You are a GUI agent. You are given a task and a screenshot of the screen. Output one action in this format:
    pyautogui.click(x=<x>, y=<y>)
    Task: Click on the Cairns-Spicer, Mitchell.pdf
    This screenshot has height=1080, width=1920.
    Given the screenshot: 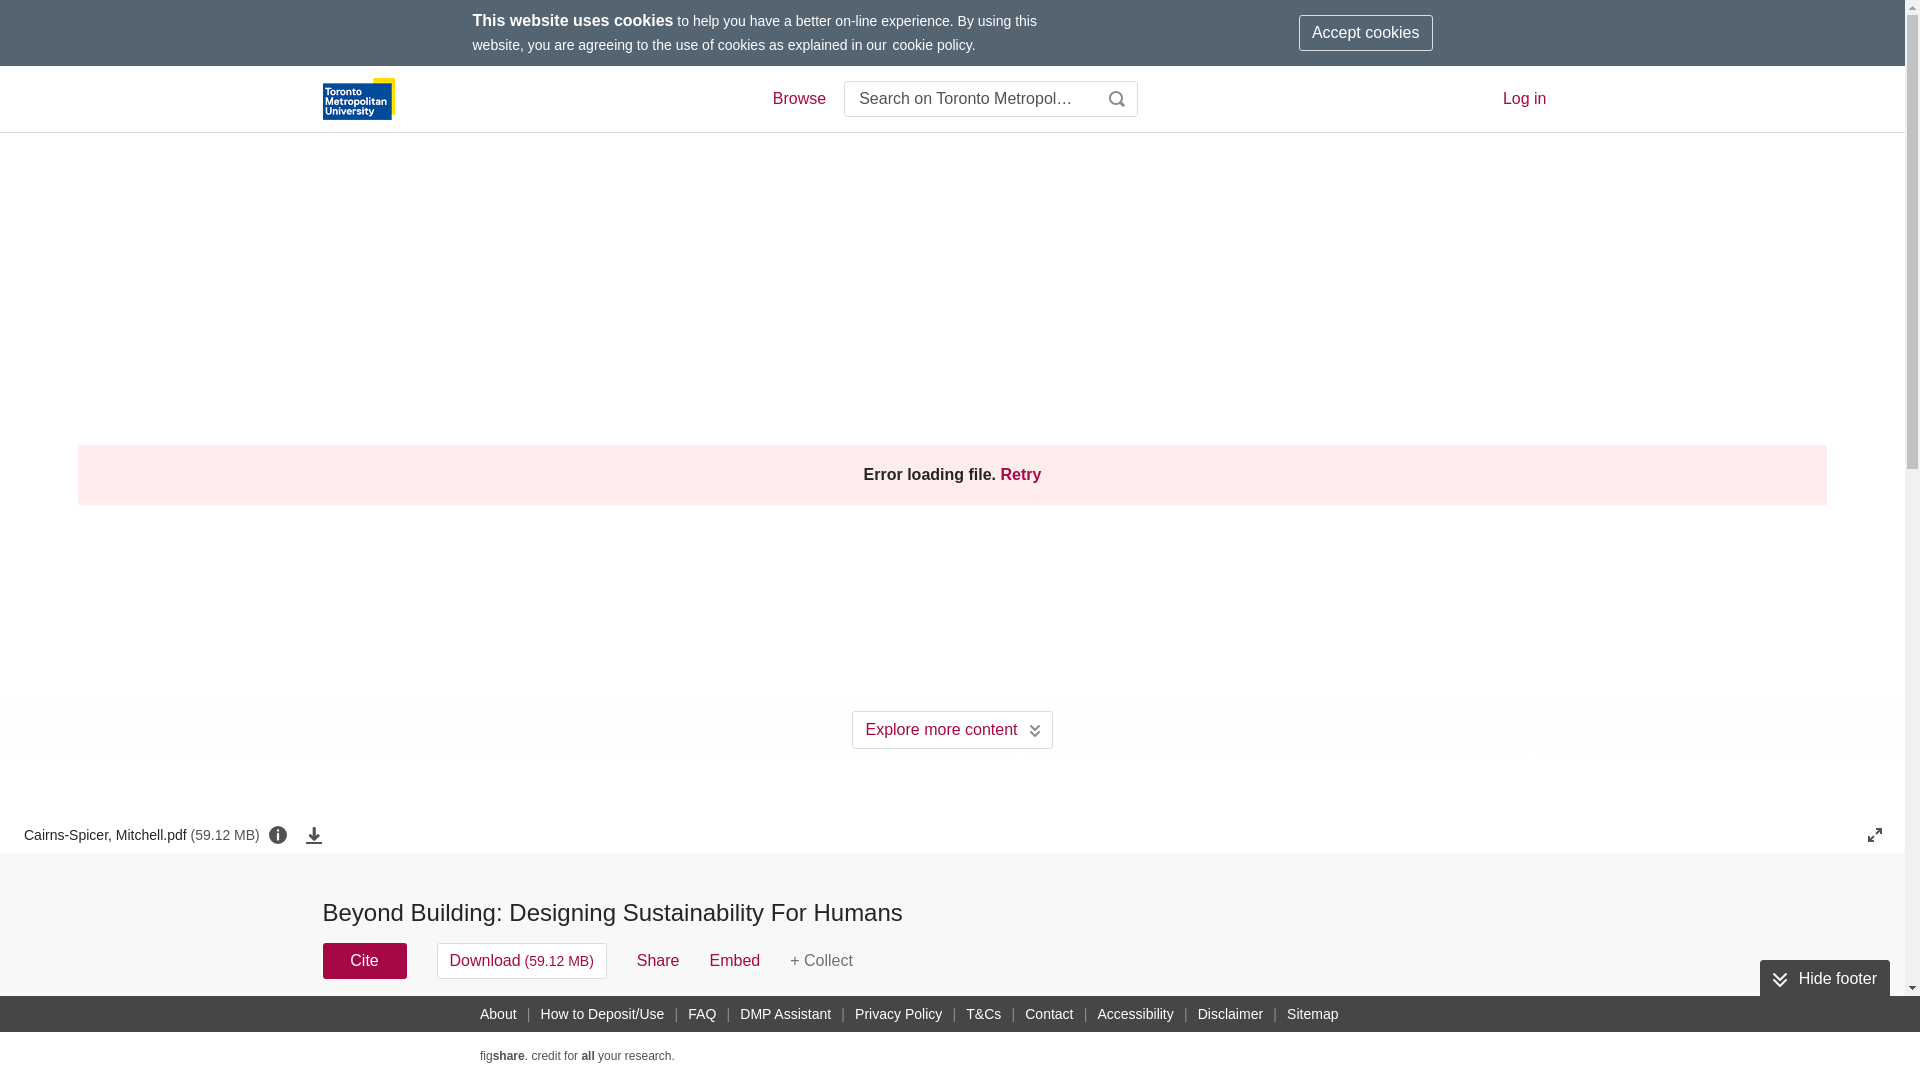 What is the action you would take?
    pyautogui.click(x=141, y=834)
    